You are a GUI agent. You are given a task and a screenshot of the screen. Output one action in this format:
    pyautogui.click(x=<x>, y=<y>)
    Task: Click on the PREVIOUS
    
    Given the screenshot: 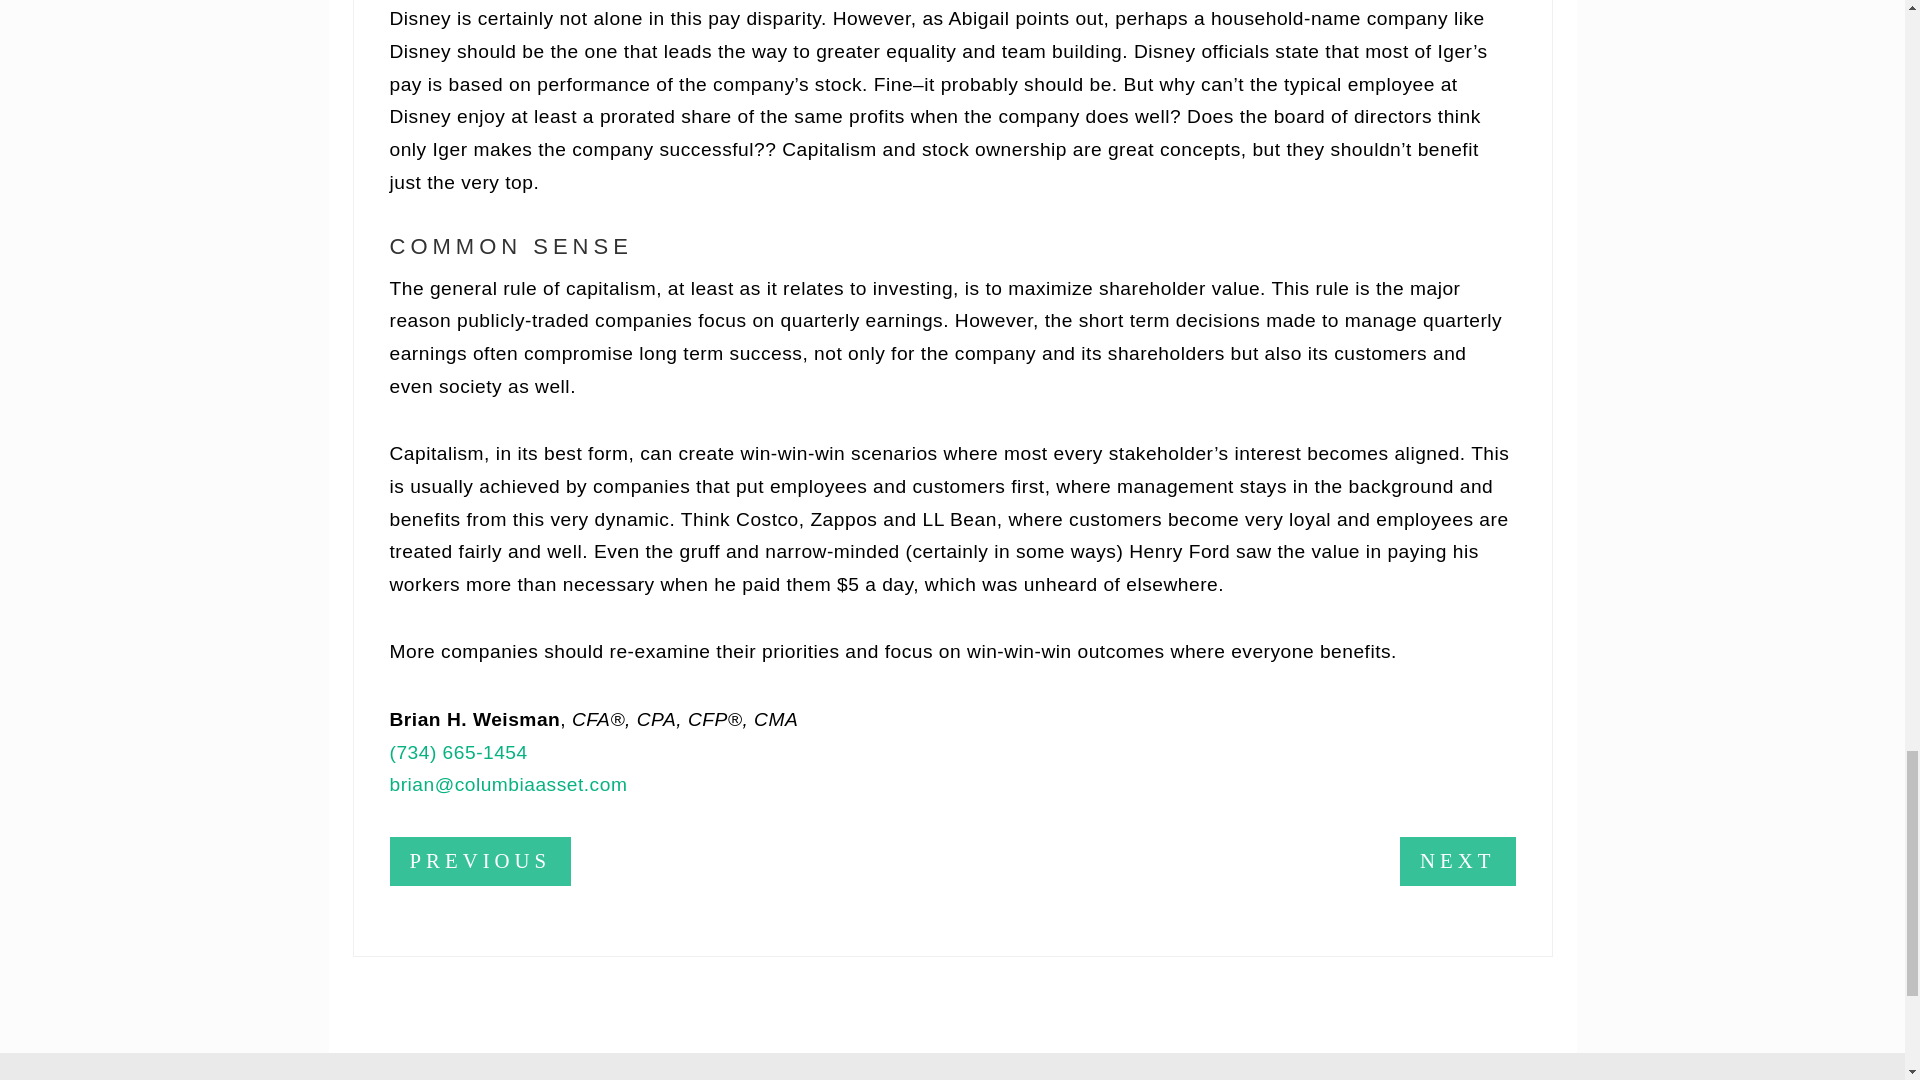 What is the action you would take?
    pyautogui.click(x=480, y=861)
    